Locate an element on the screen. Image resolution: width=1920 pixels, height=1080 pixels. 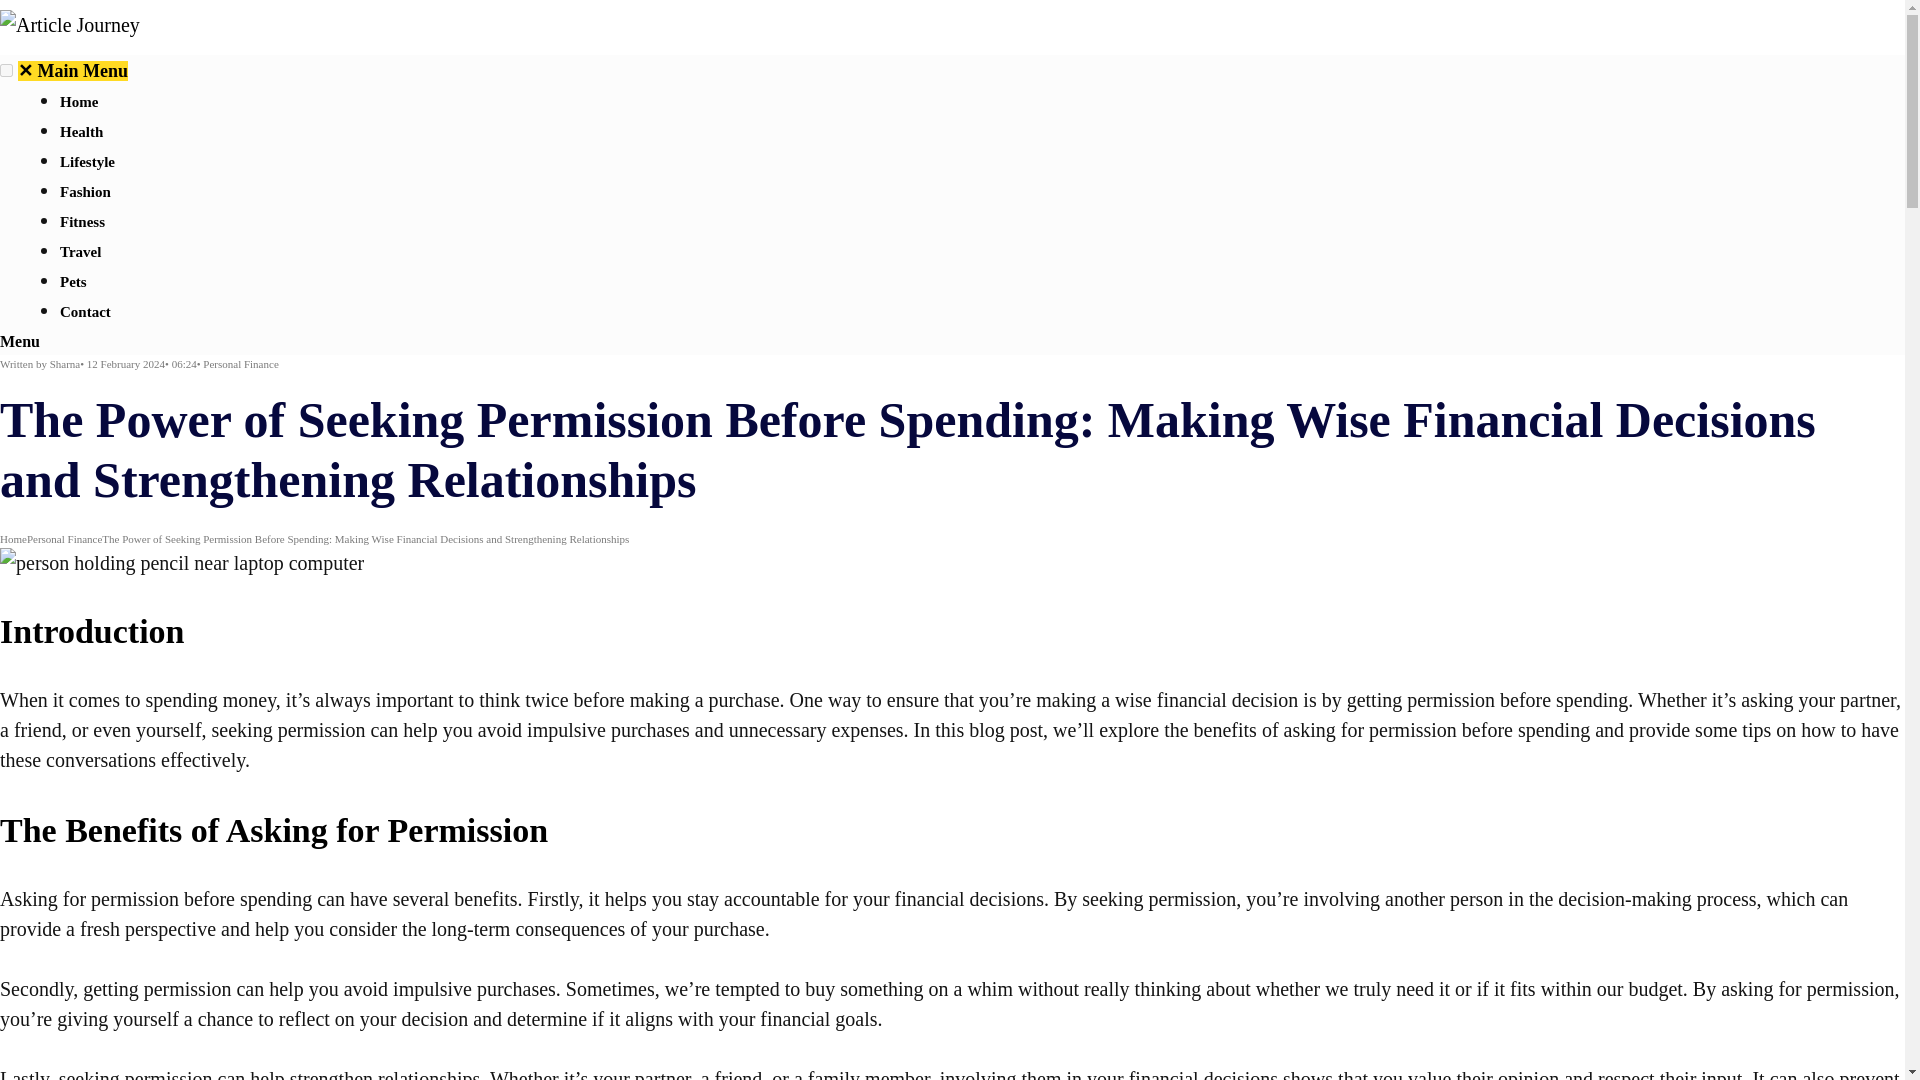
Home is located at coordinates (13, 538).